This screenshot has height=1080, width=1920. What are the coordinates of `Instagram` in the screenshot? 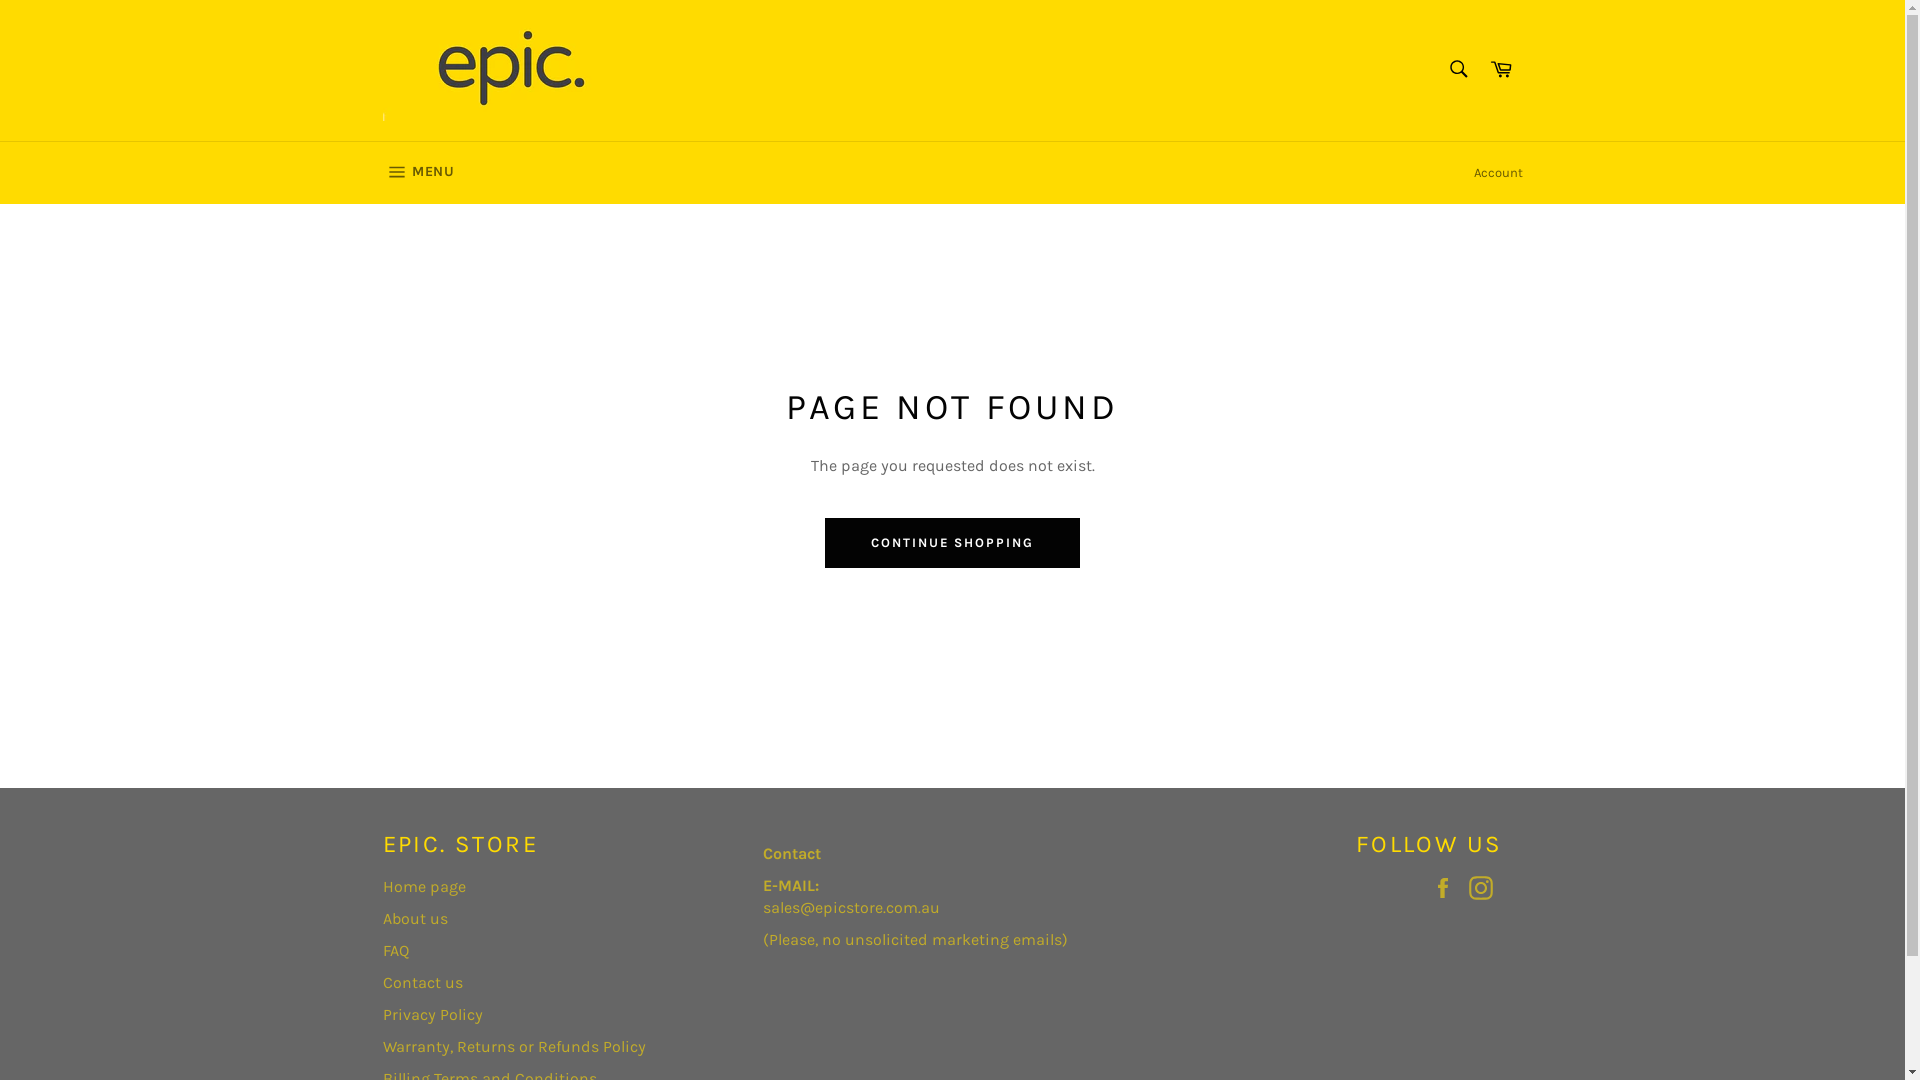 It's located at (1485, 888).